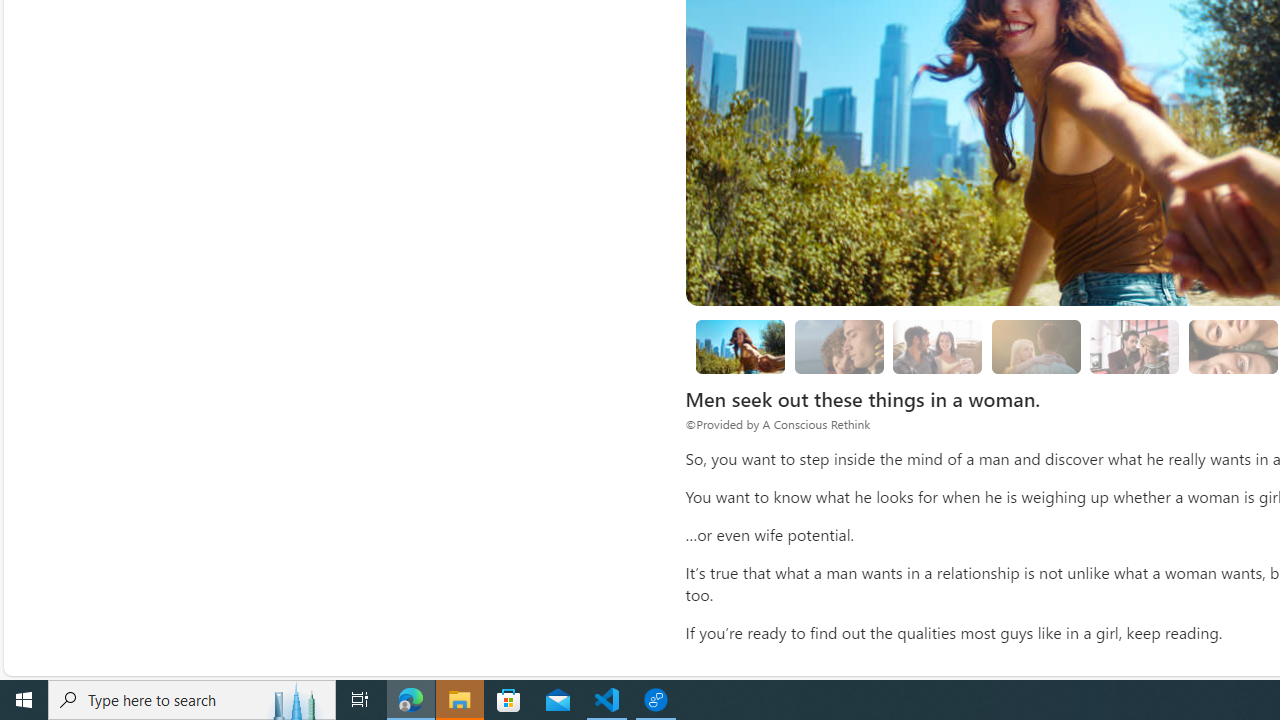 The width and height of the screenshot is (1280, 720). I want to click on Men seek out these things in a woman., so click(740, 346).